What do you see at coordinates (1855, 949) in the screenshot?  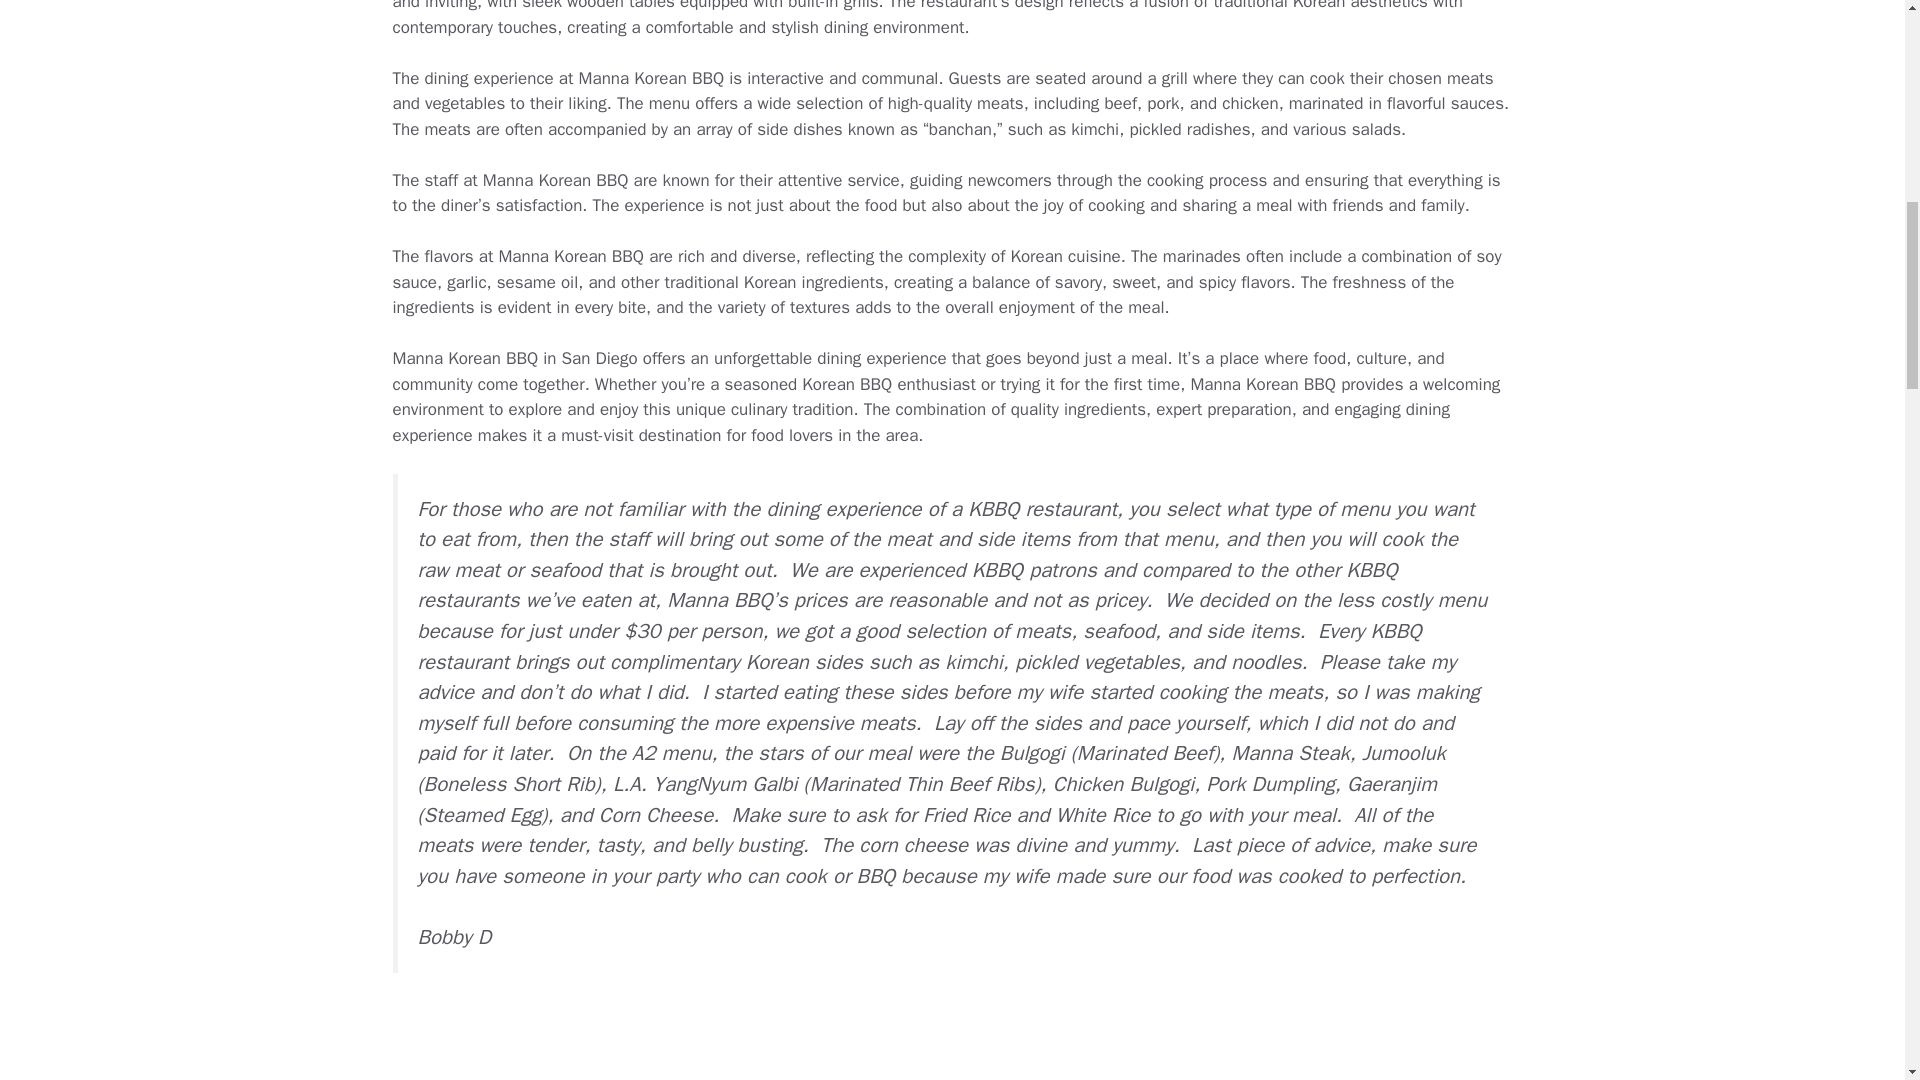 I see `Scroll back to top` at bounding box center [1855, 949].